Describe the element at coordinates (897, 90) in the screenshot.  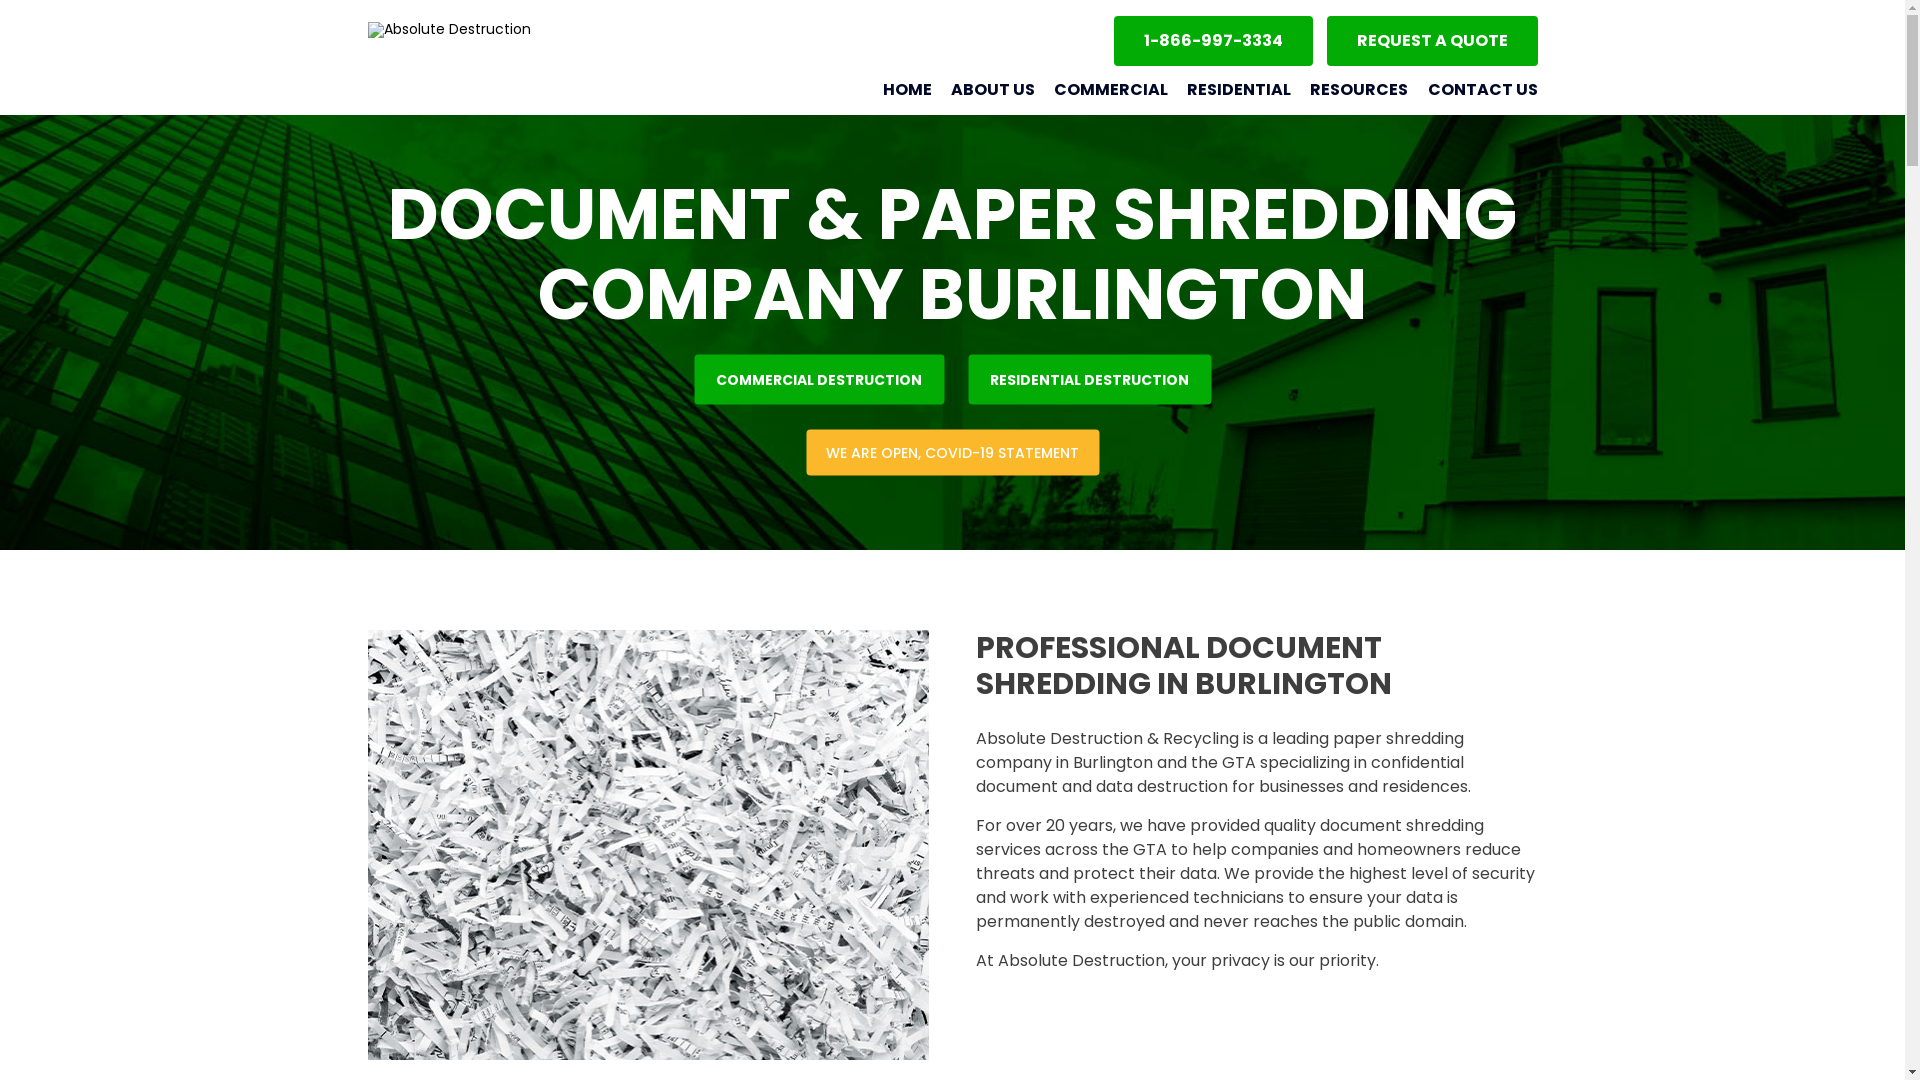
I see `HOME` at that location.